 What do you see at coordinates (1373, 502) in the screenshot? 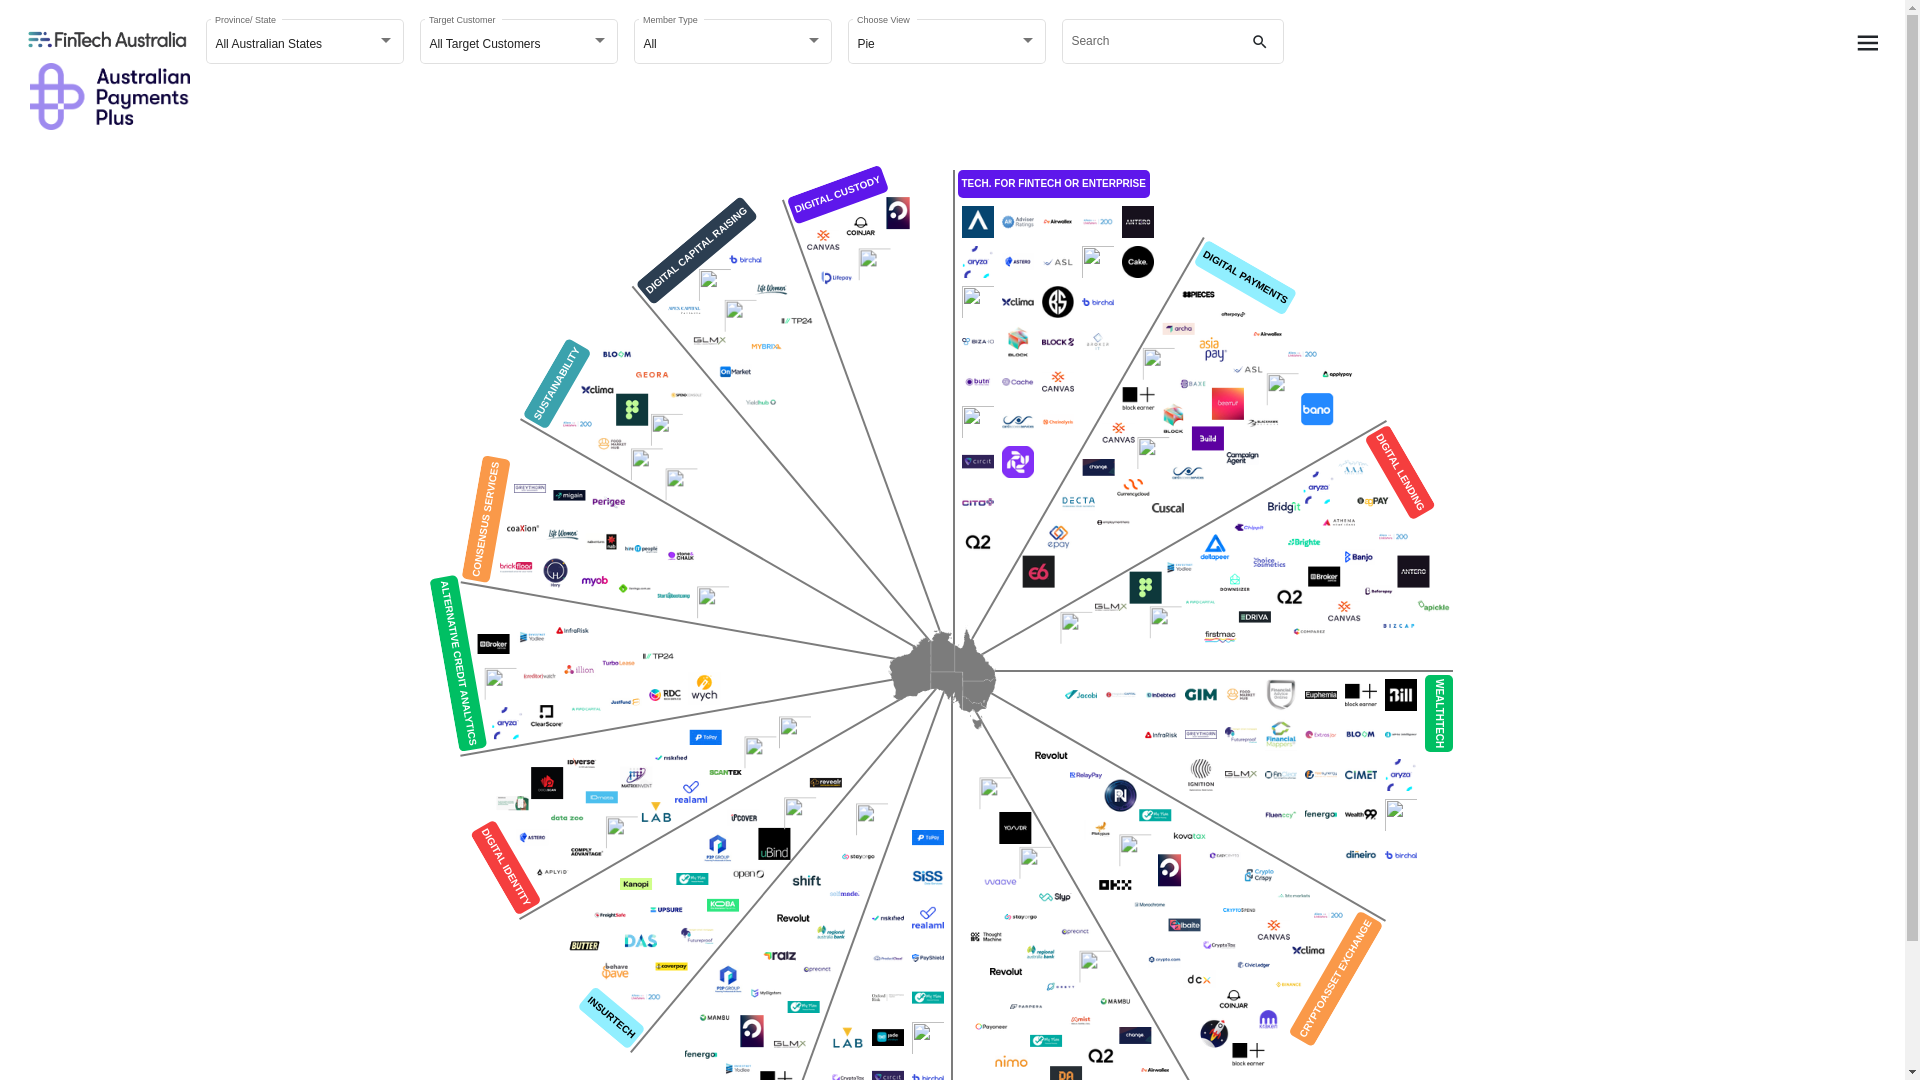
I see `Agpay Pty Ltd` at bounding box center [1373, 502].